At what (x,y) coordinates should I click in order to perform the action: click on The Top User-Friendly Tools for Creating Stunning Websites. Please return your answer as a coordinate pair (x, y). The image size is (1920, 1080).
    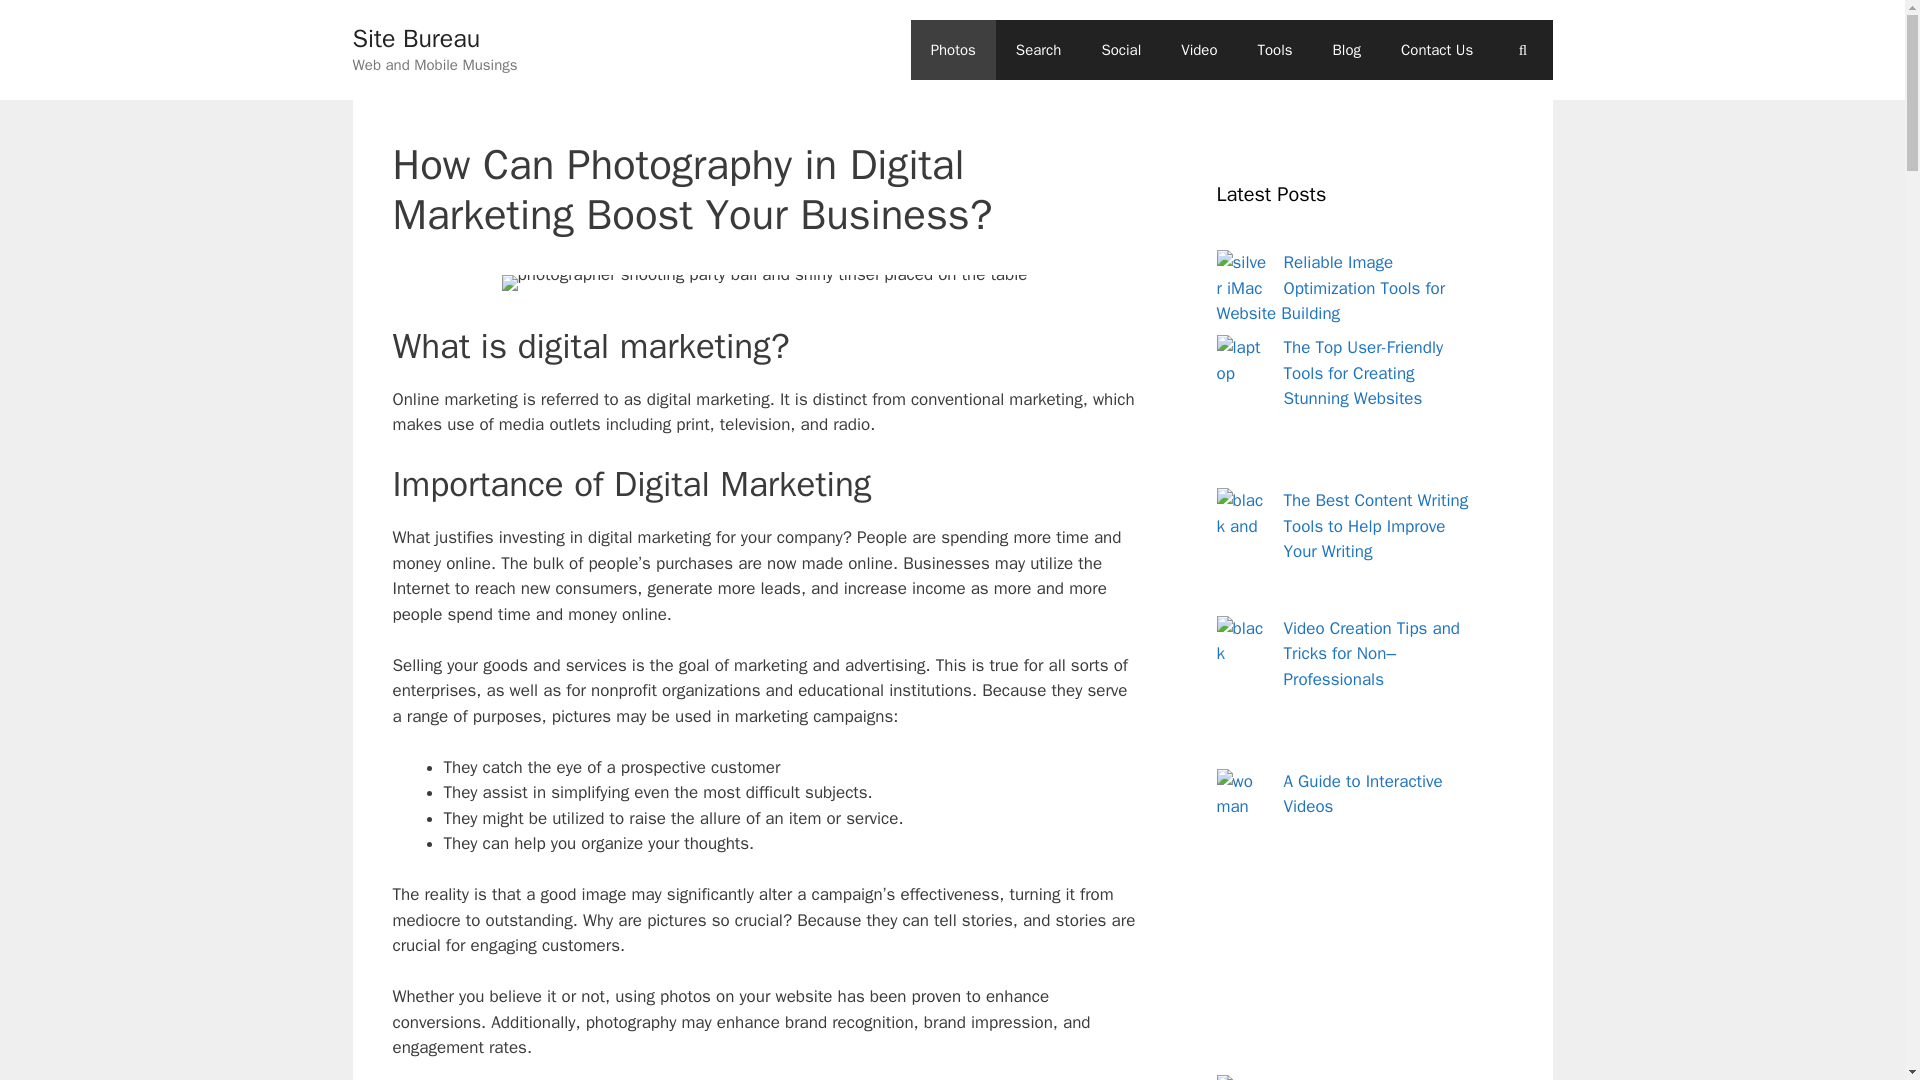
    Looking at the image, I should click on (1364, 372).